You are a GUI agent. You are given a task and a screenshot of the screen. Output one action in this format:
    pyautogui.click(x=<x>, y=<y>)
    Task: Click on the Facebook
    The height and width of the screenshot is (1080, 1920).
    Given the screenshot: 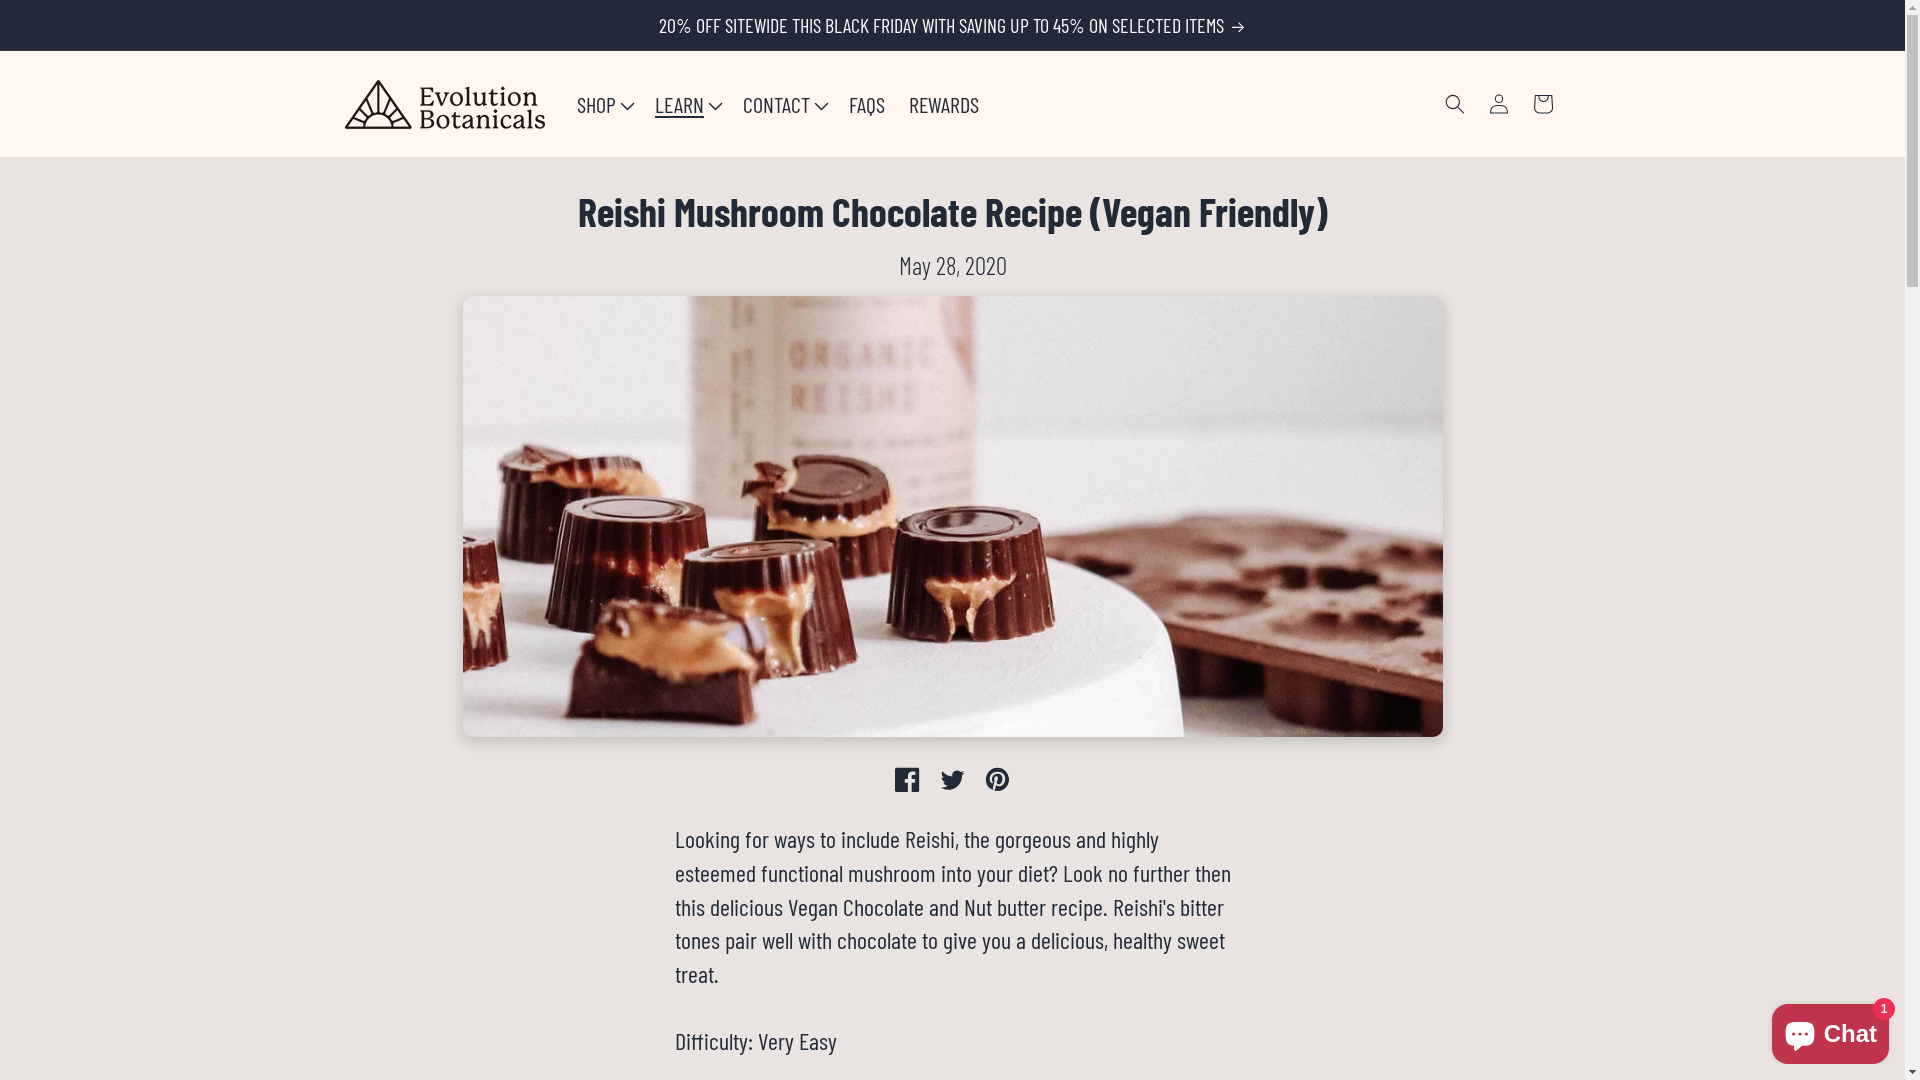 What is the action you would take?
    pyautogui.click(x=908, y=780)
    